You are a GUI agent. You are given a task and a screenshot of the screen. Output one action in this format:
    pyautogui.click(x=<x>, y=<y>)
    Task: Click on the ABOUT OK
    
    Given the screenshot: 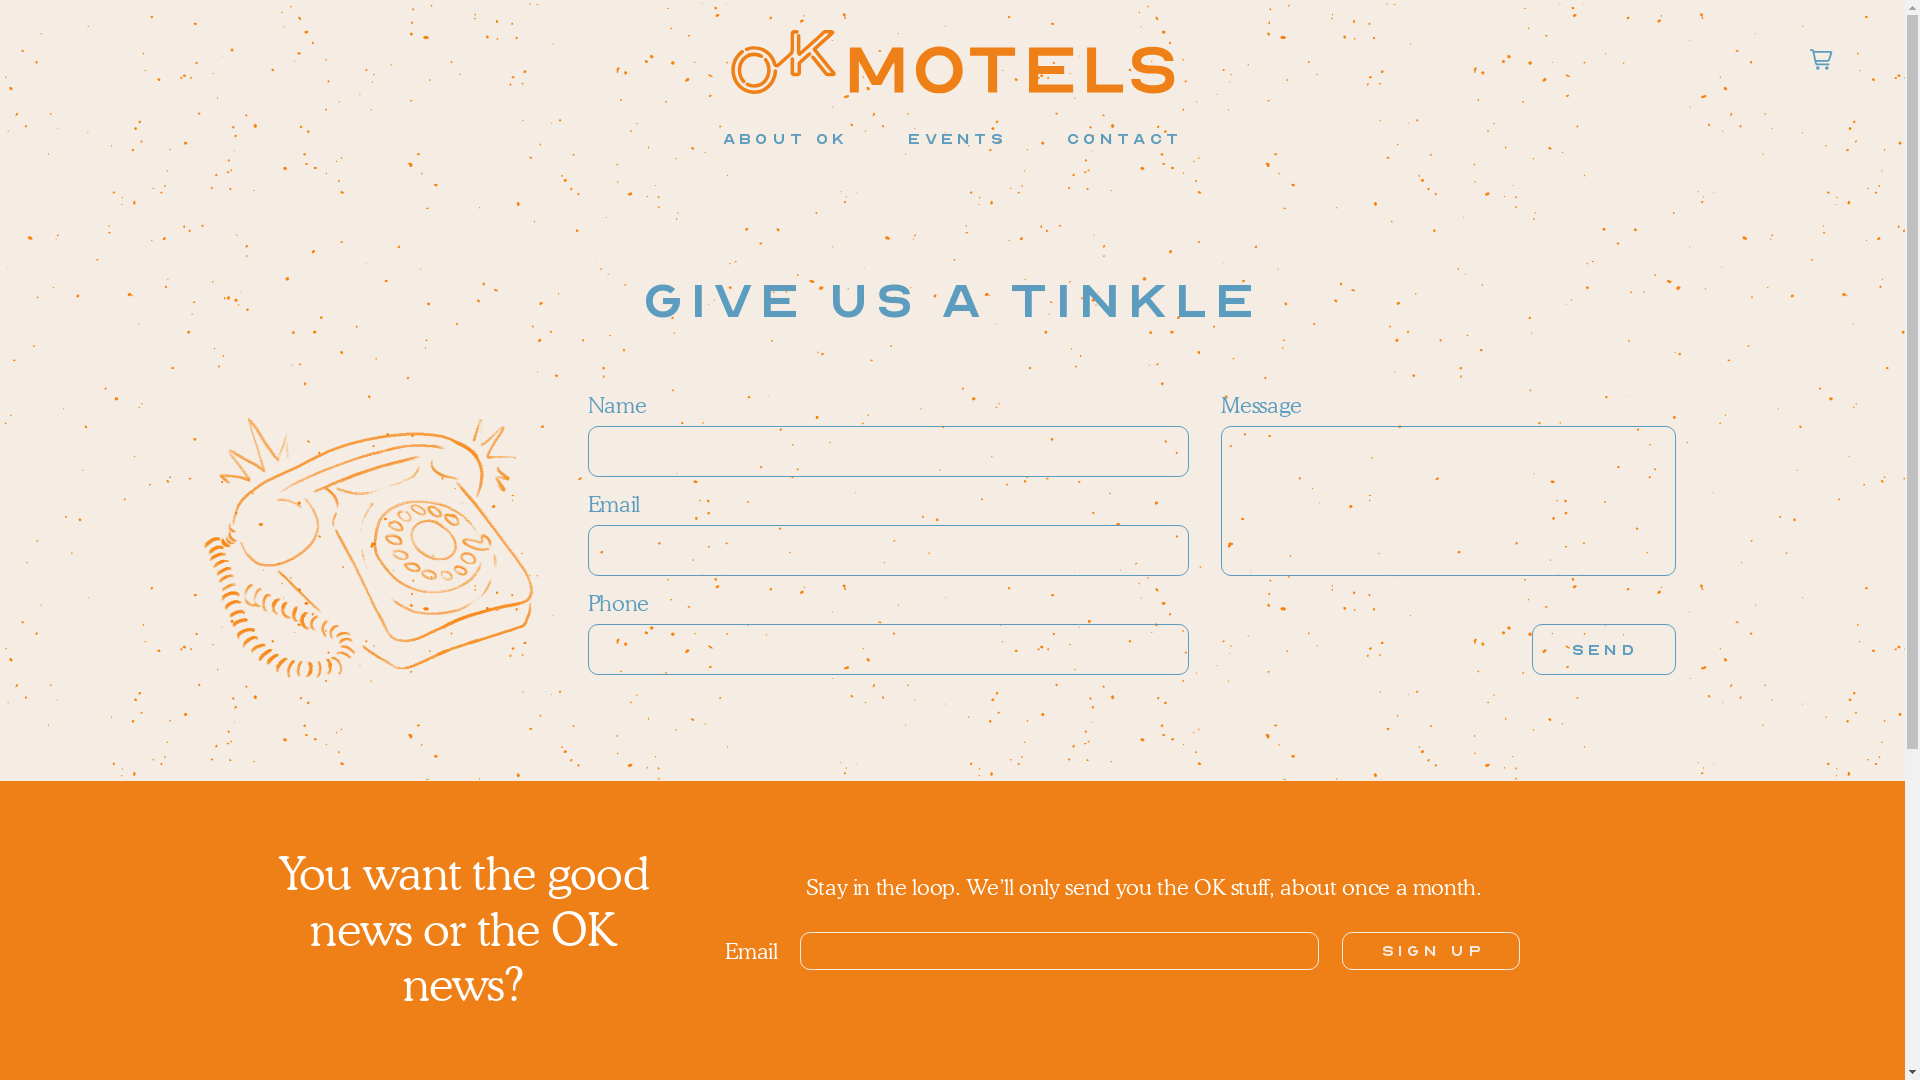 What is the action you would take?
    pyautogui.click(x=786, y=139)
    